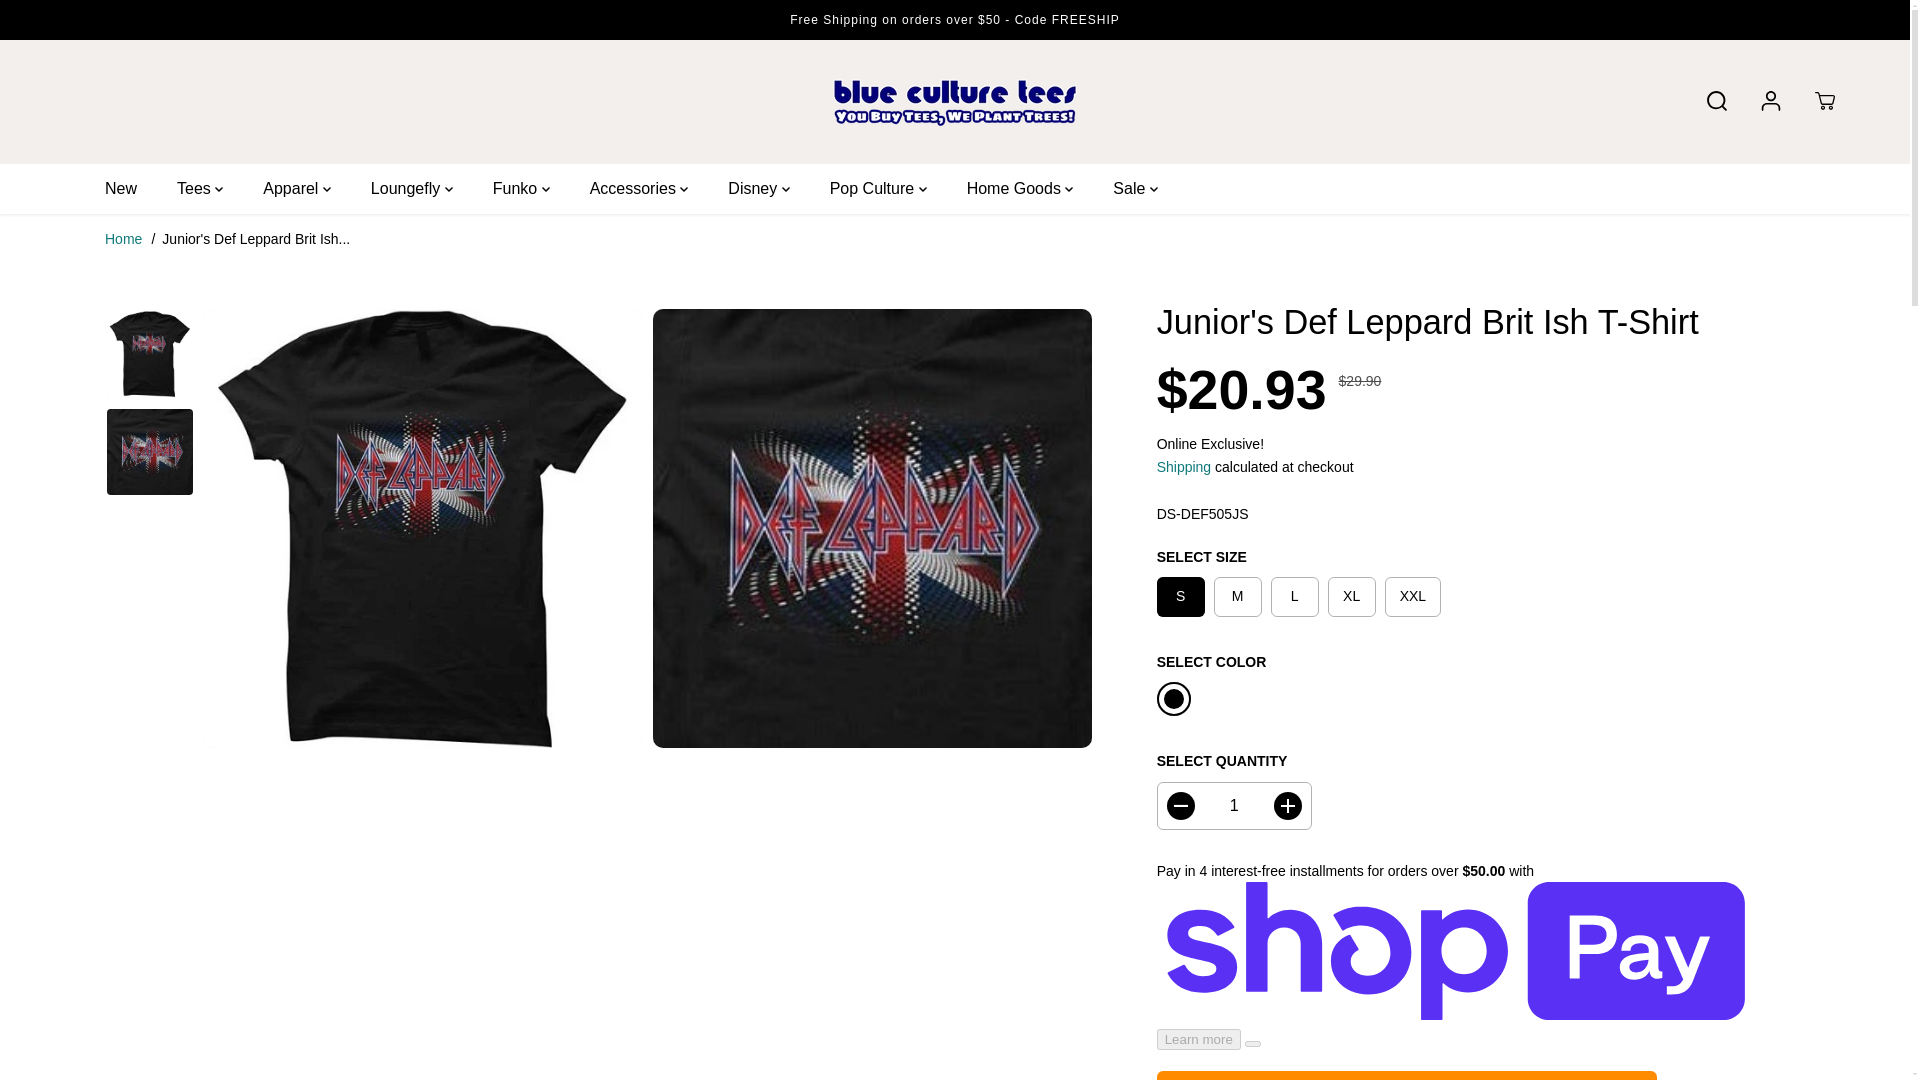 The height and width of the screenshot is (1080, 1920). Describe the element at coordinates (1824, 100) in the screenshot. I see `Cart` at that location.